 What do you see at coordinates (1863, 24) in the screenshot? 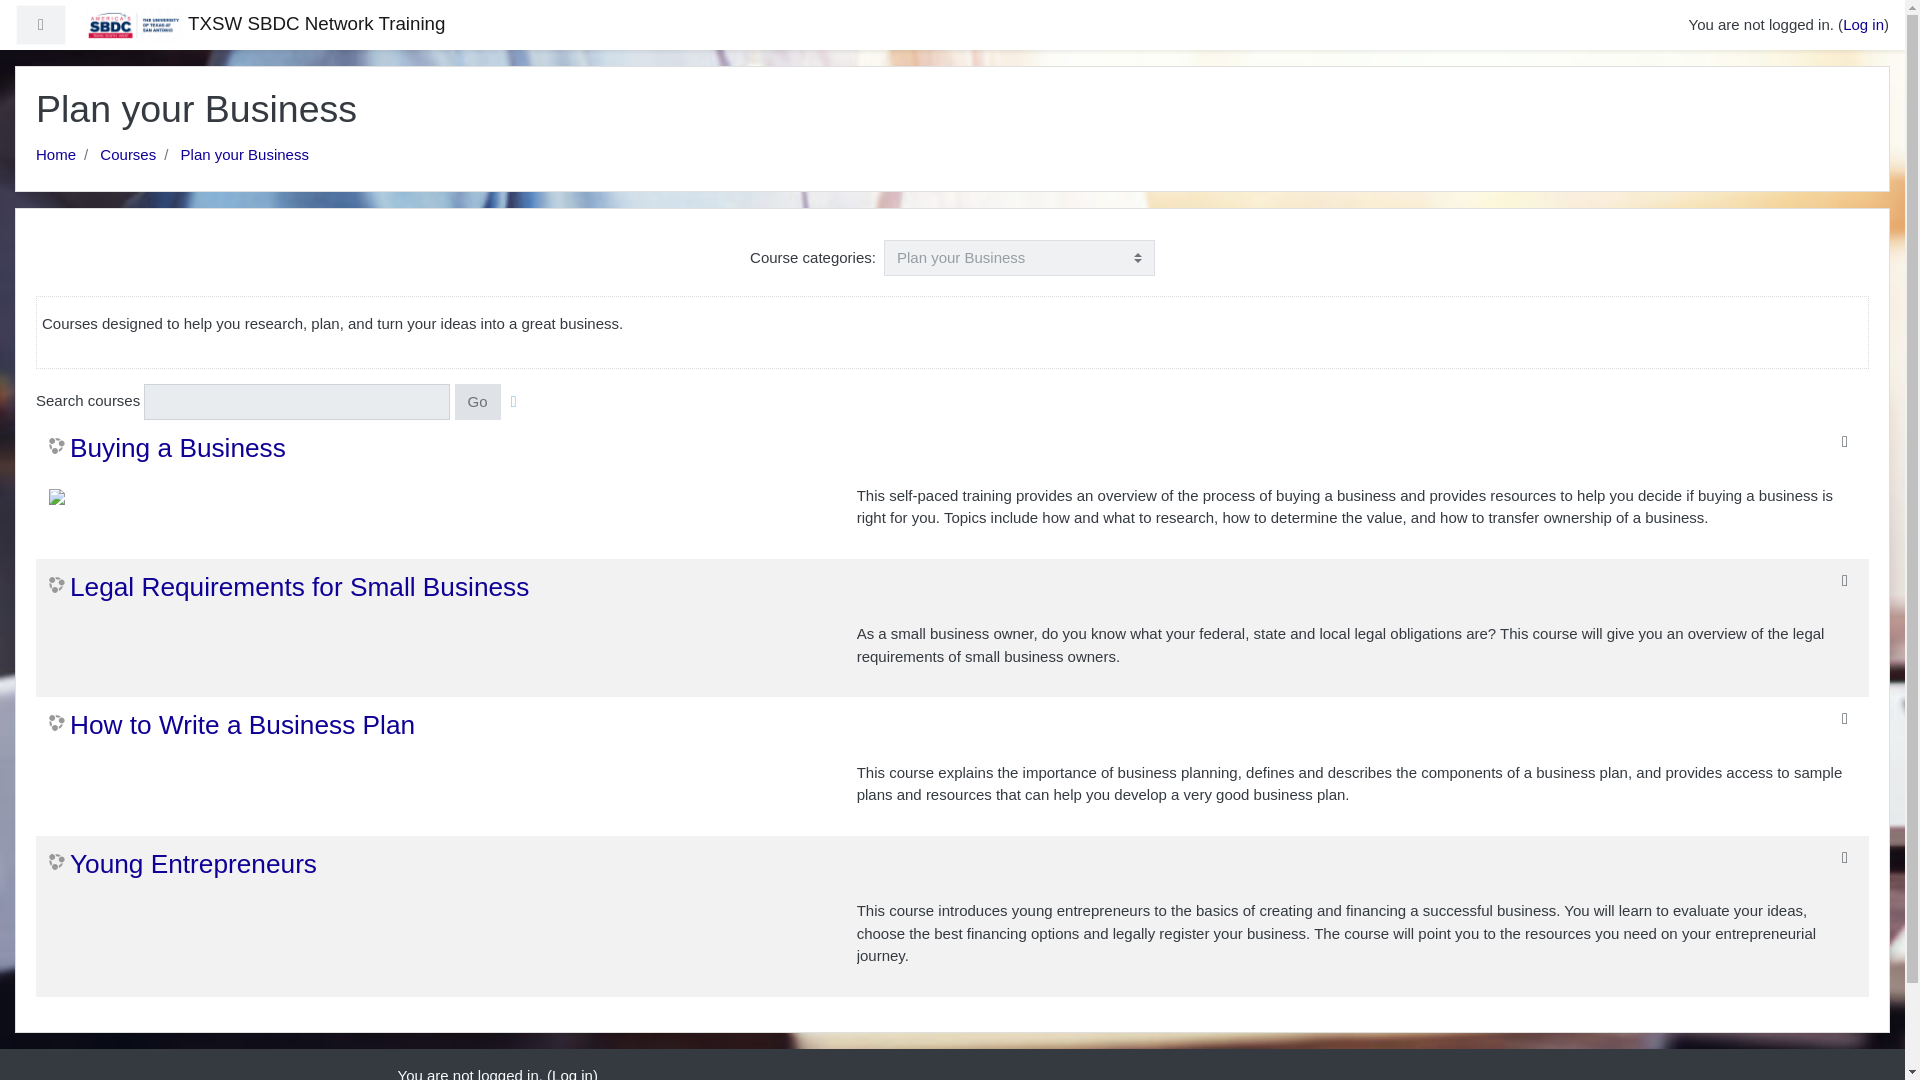
I see `Log in` at bounding box center [1863, 24].